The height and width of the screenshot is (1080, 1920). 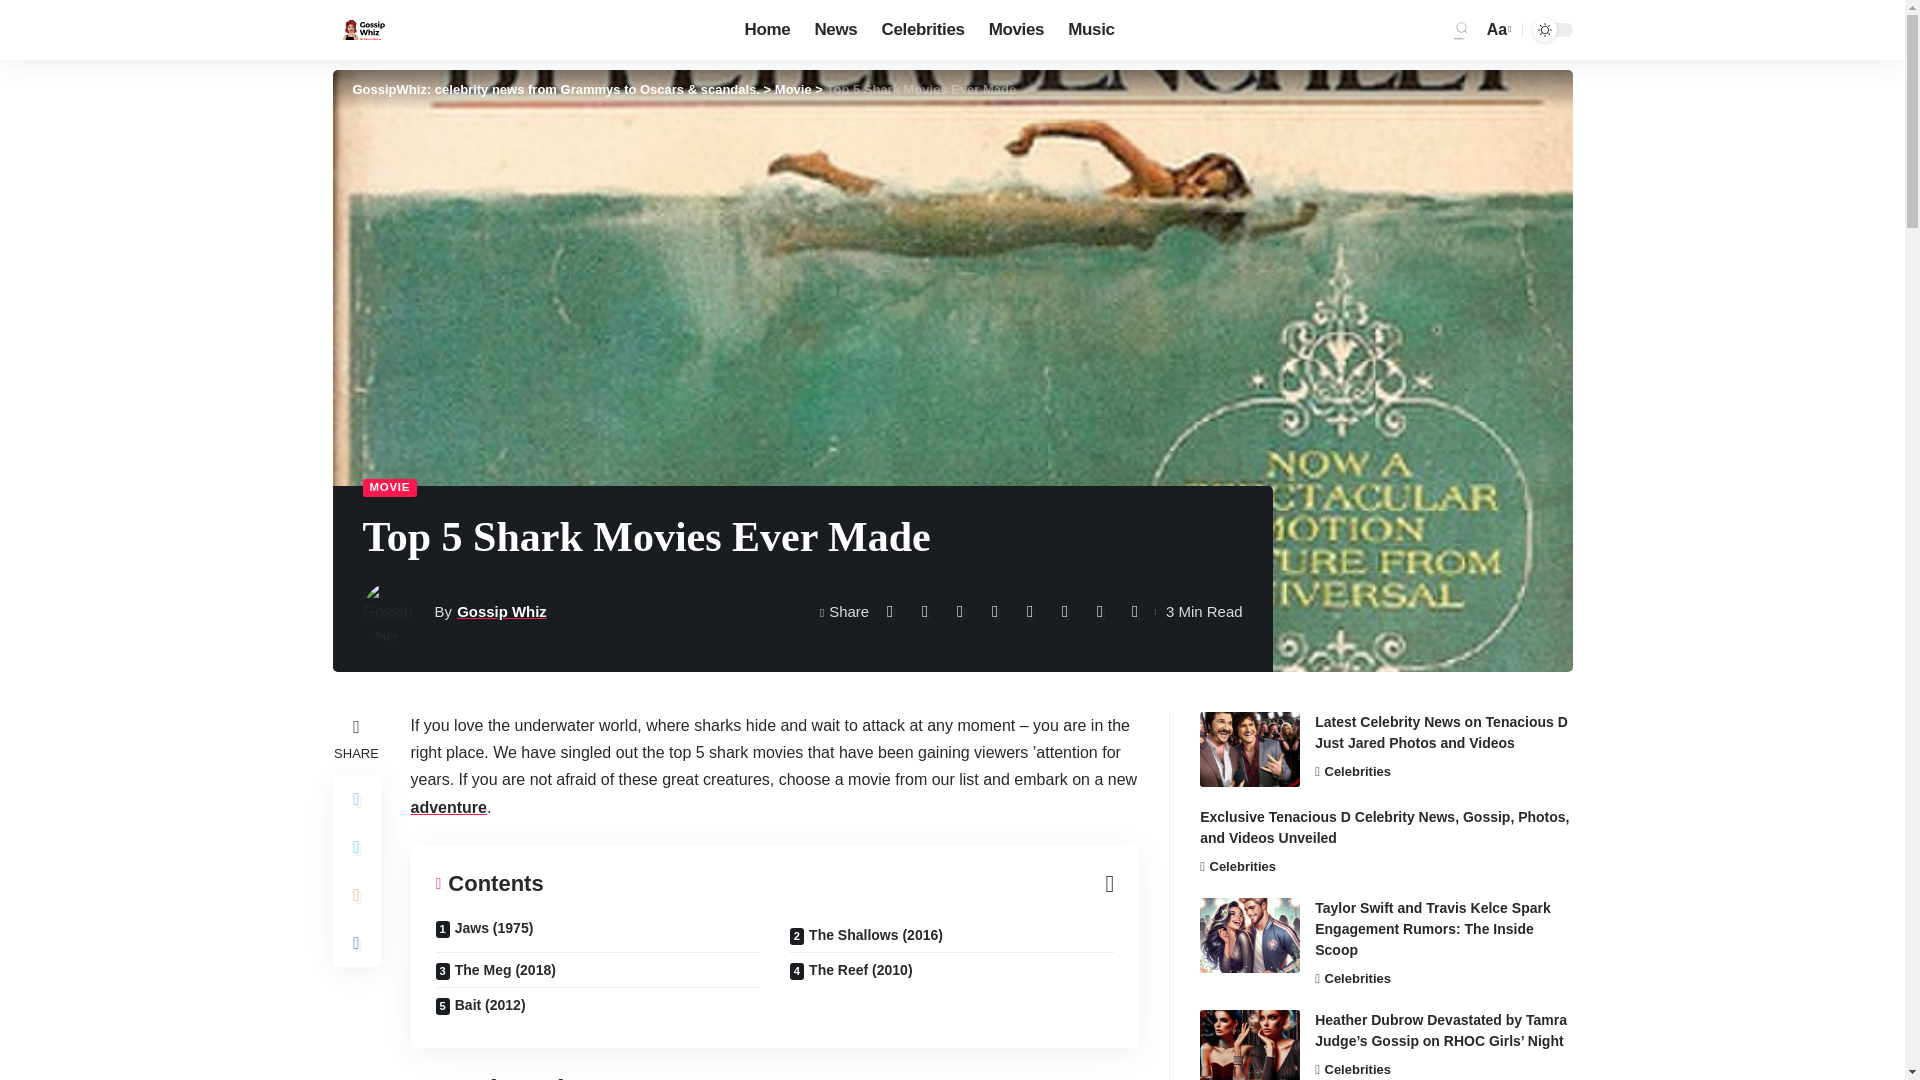 What do you see at coordinates (768, 30) in the screenshot?
I see `Home` at bounding box center [768, 30].